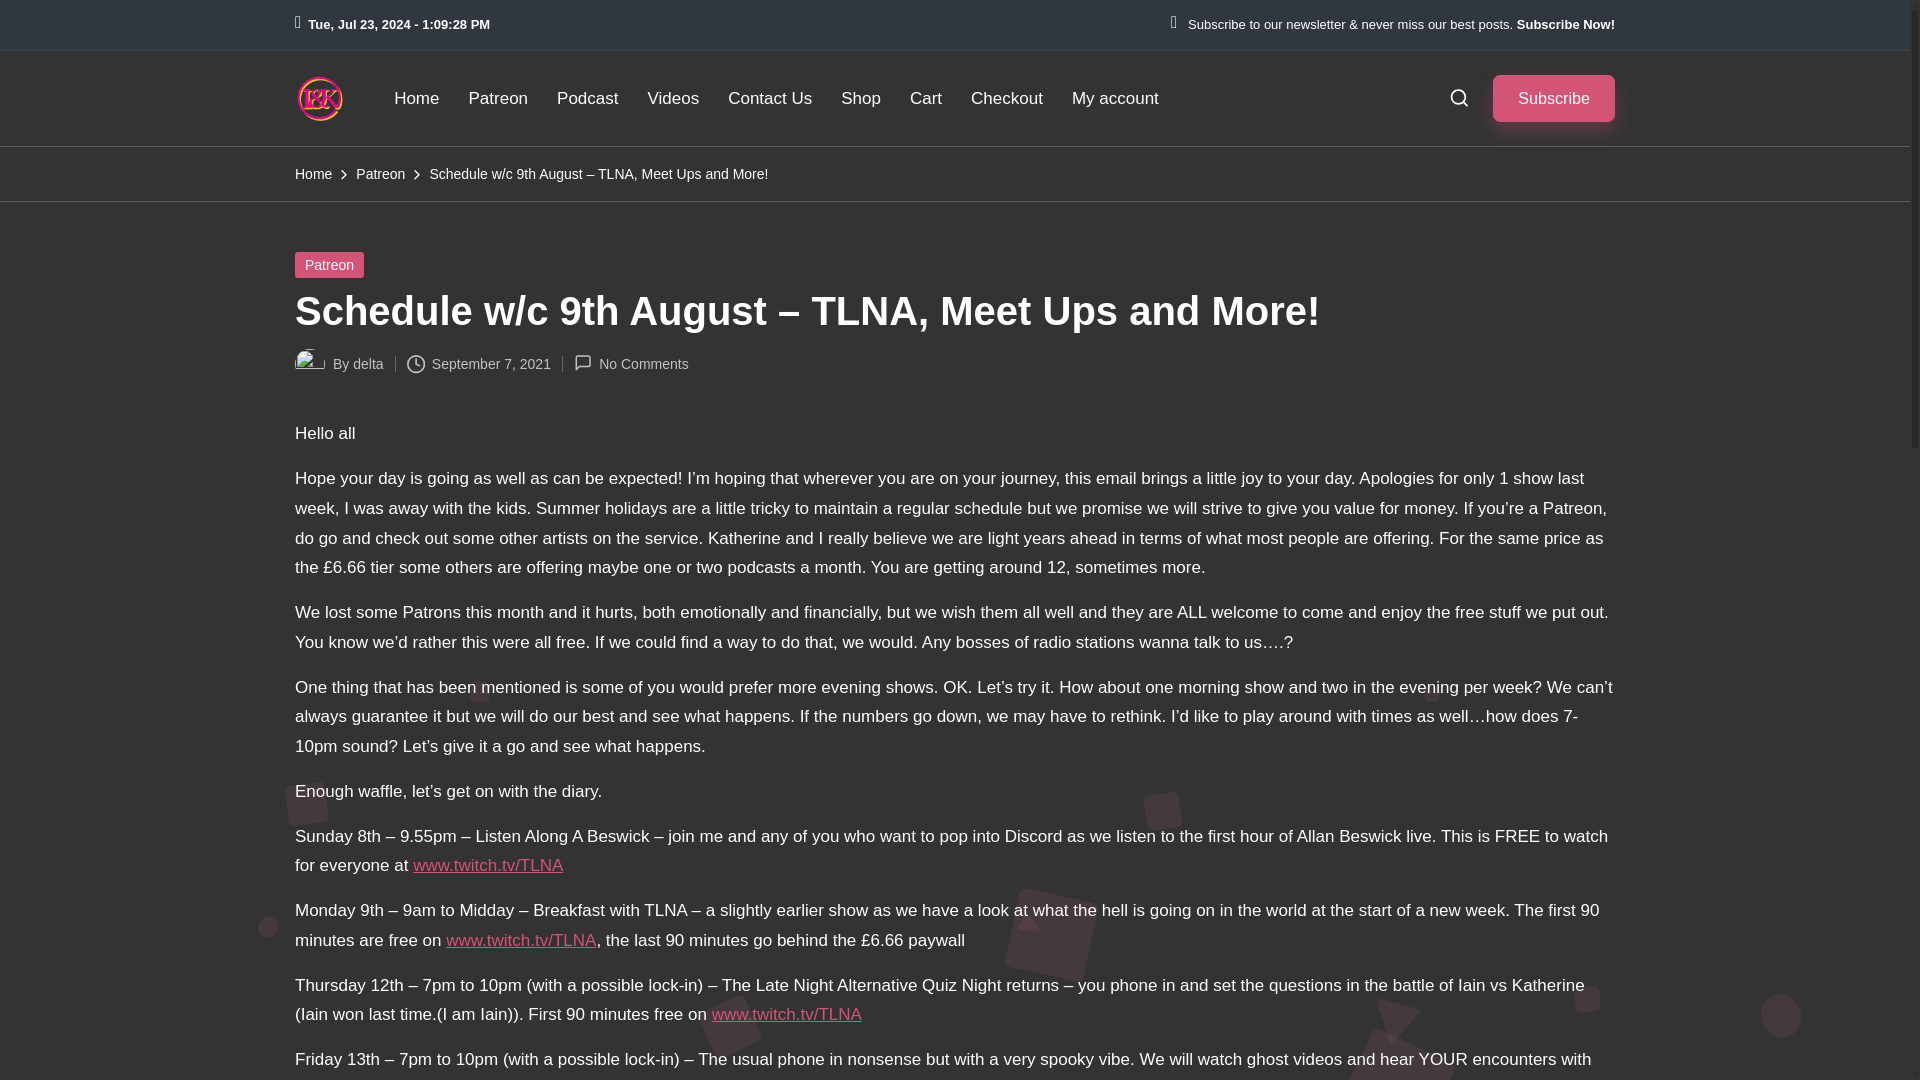  Describe the element at coordinates (672, 98) in the screenshot. I see `Videos` at that location.